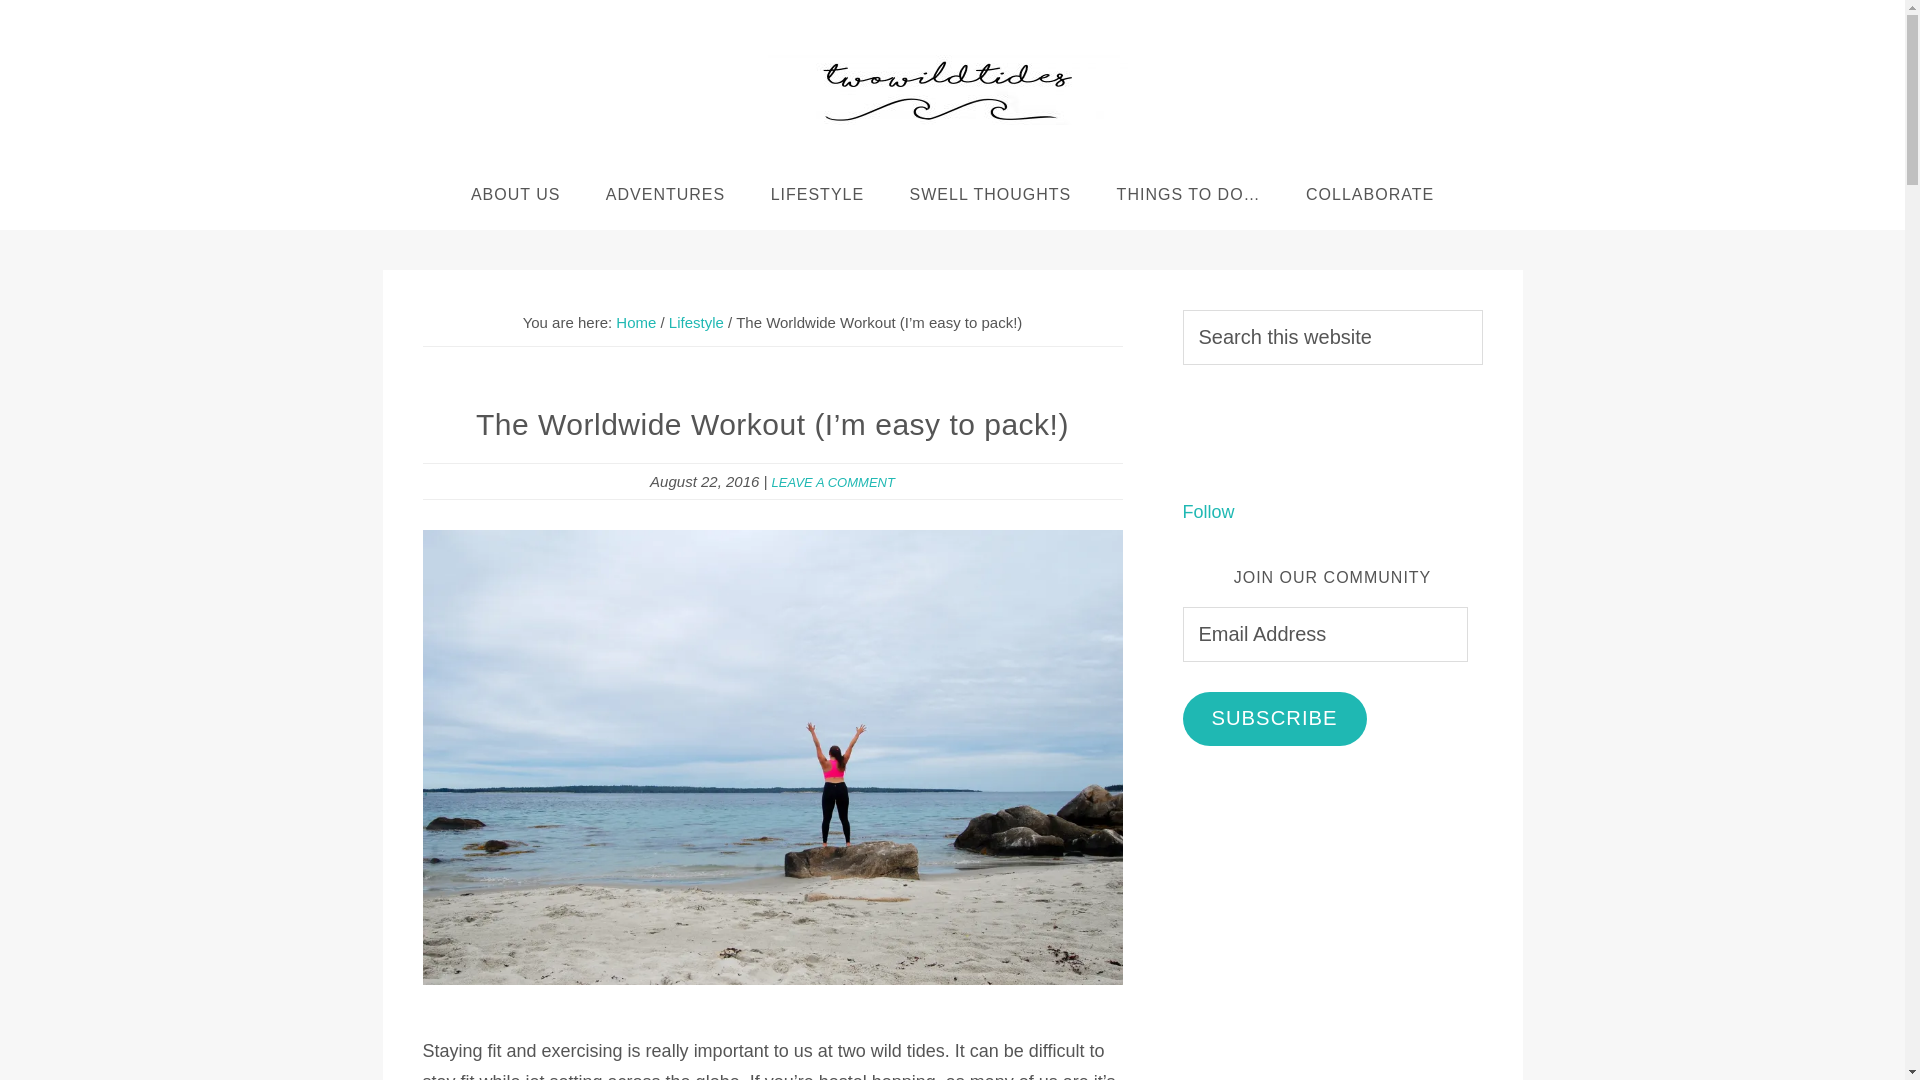  What do you see at coordinates (516, 194) in the screenshot?
I see `ABOUT US` at bounding box center [516, 194].